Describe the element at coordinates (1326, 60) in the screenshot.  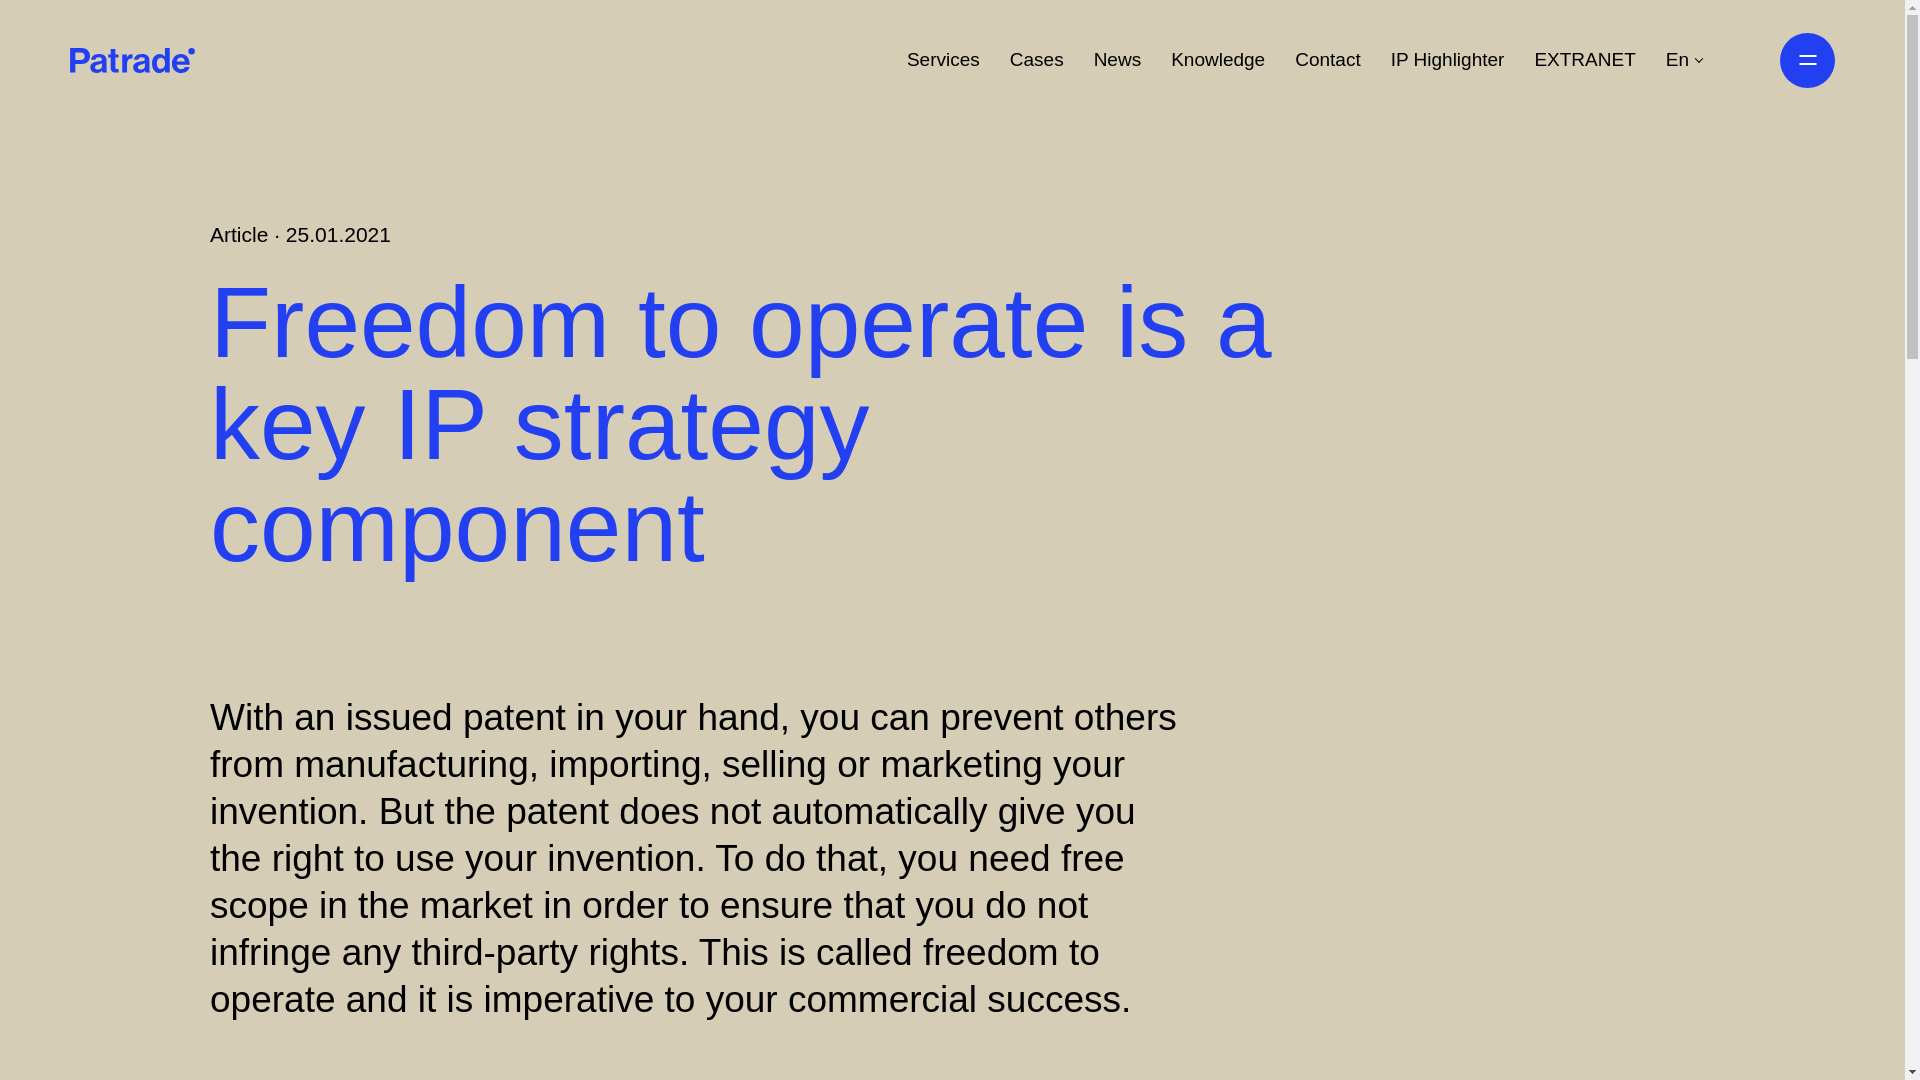
I see `Contact` at that location.